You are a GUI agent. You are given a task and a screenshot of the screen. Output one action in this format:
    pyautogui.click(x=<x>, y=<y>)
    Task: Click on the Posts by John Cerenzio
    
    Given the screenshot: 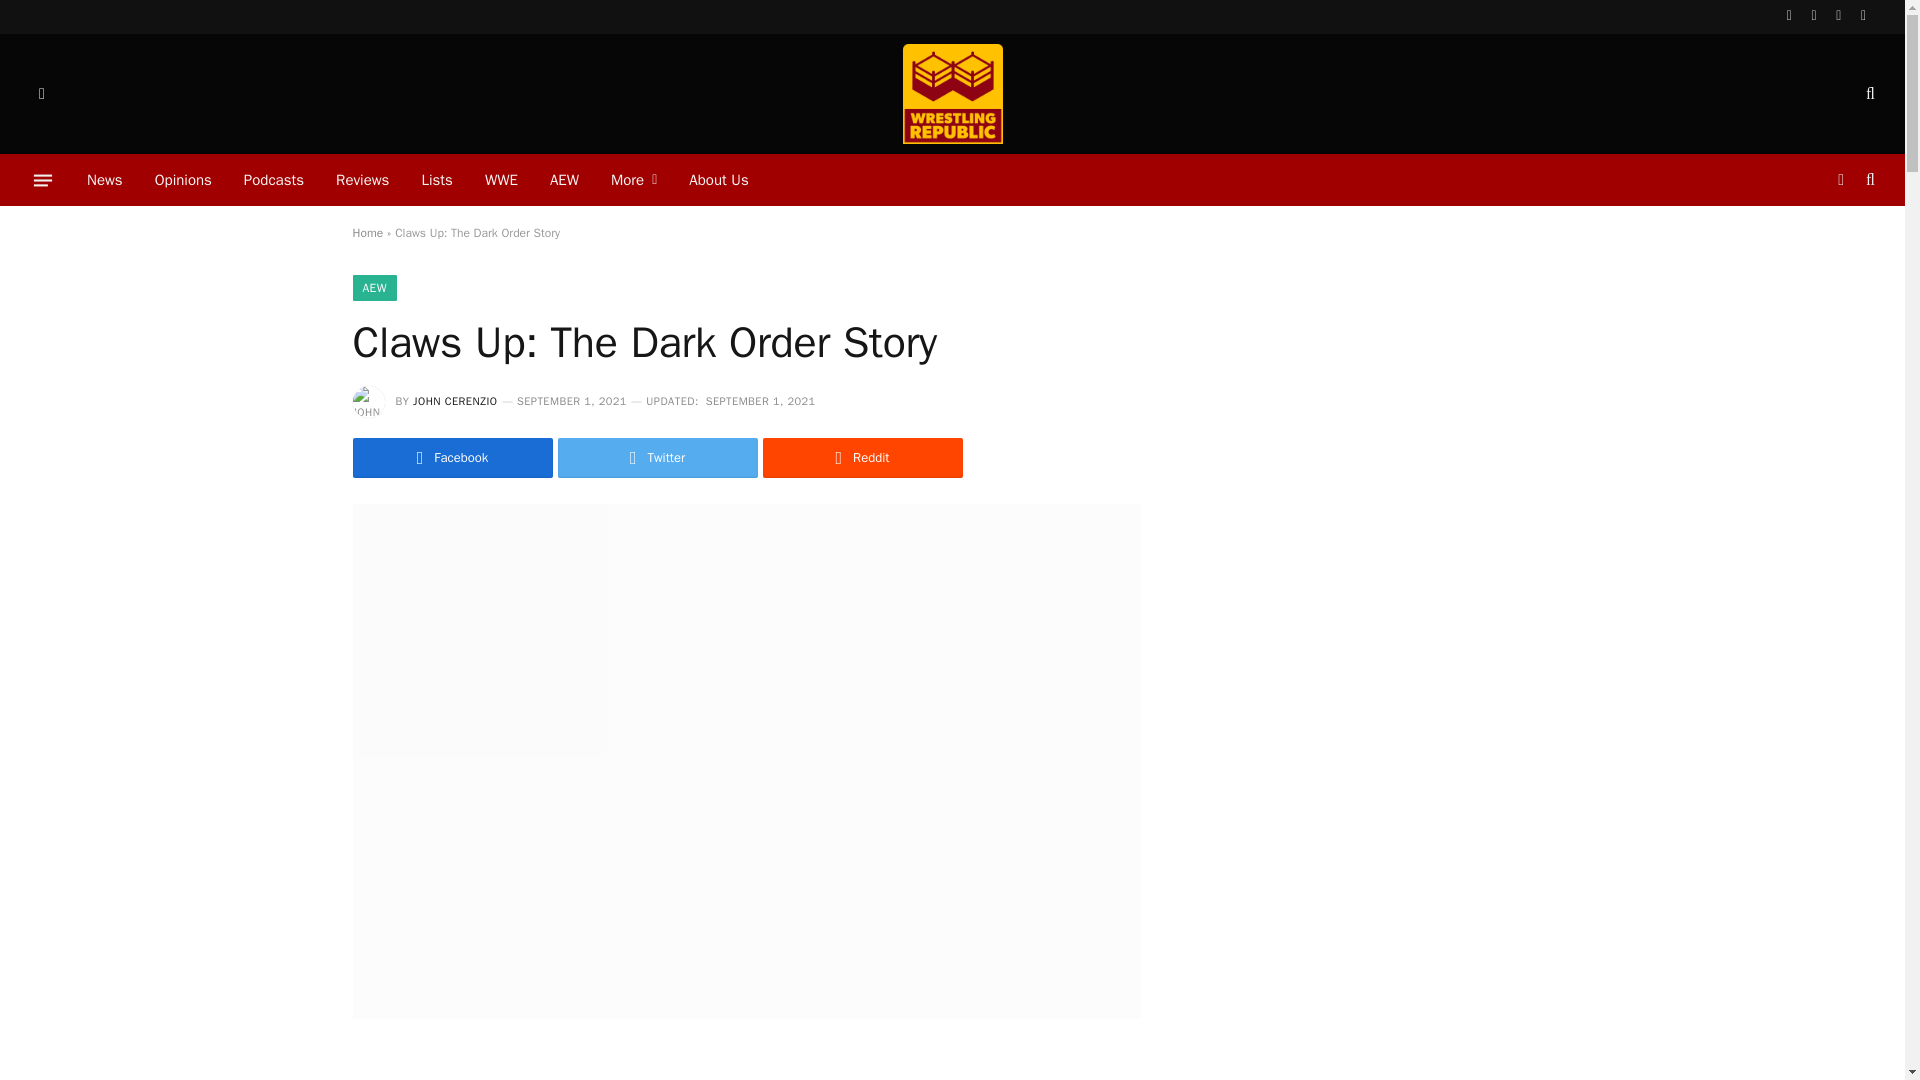 What is the action you would take?
    pyautogui.click(x=454, y=401)
    